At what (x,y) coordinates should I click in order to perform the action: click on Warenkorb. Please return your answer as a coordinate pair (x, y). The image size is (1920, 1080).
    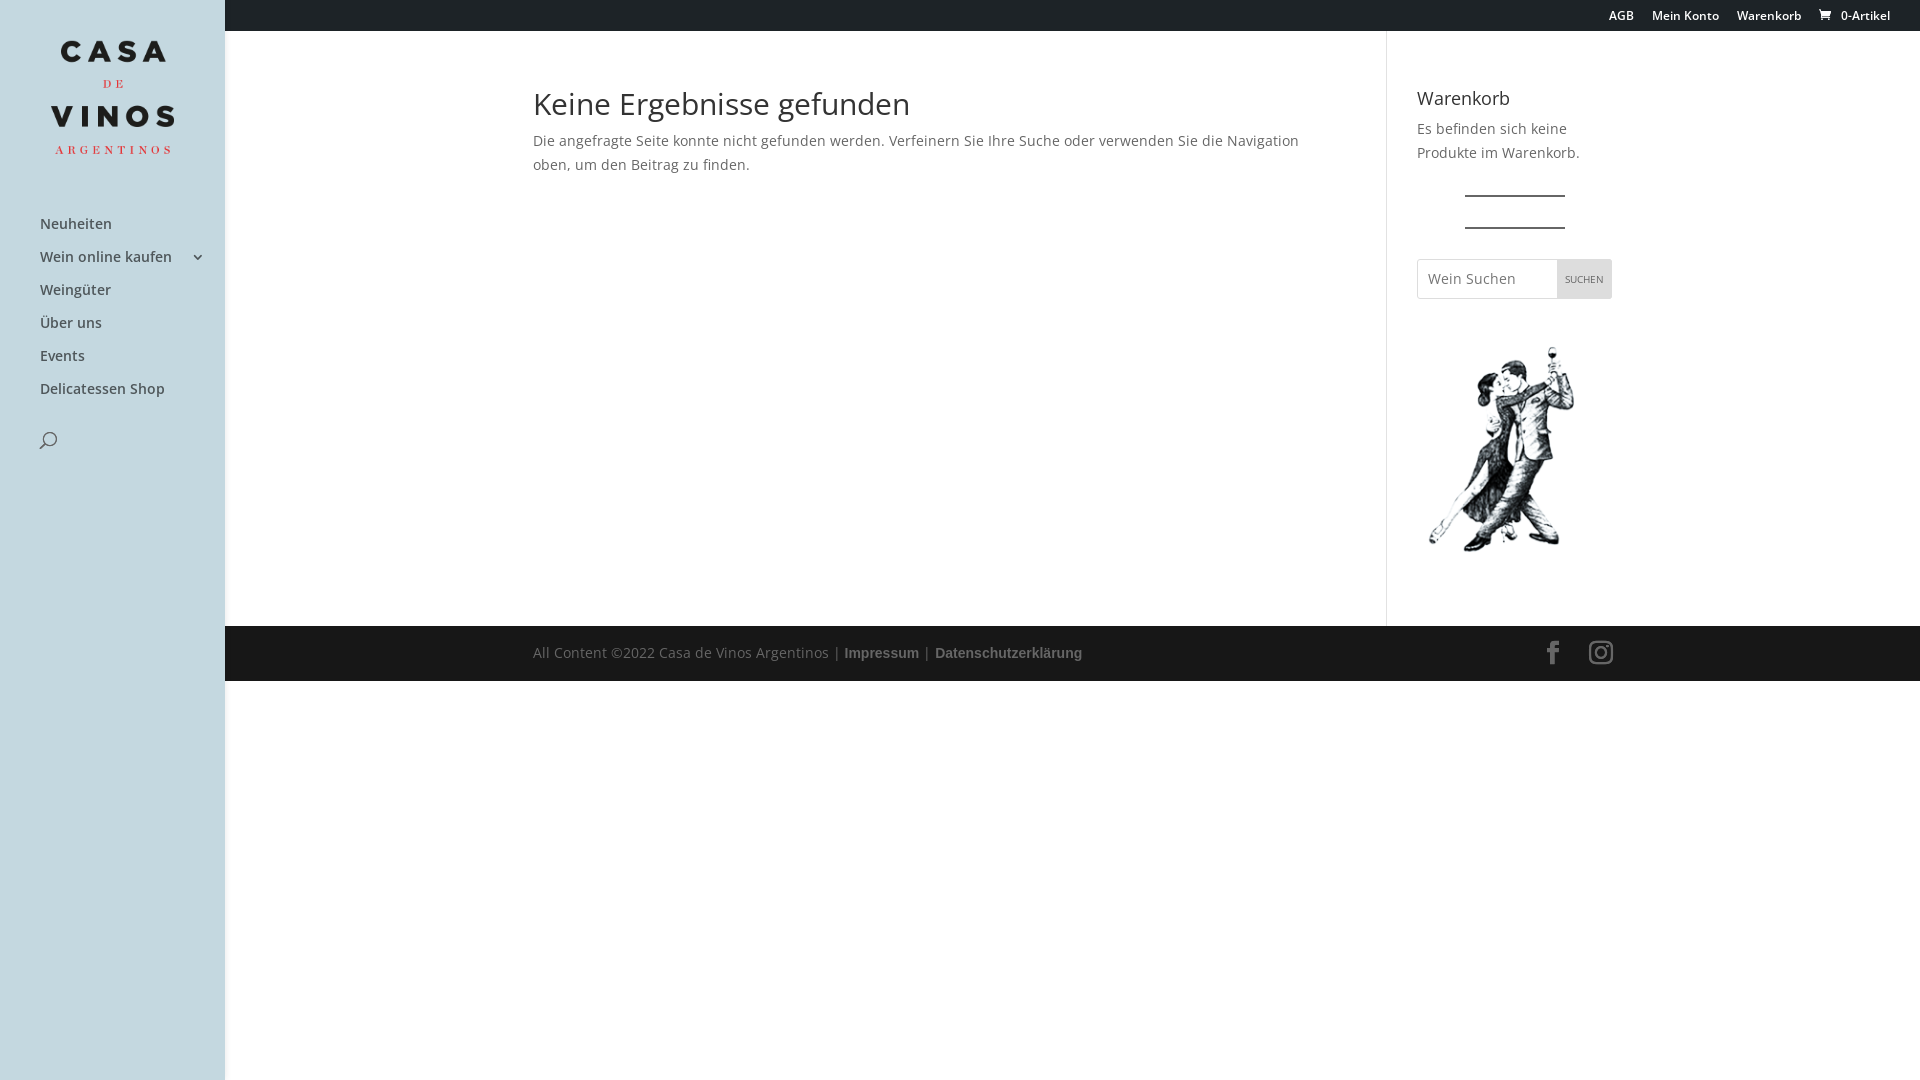
    Looking at the image, I should click on (1769, 20).